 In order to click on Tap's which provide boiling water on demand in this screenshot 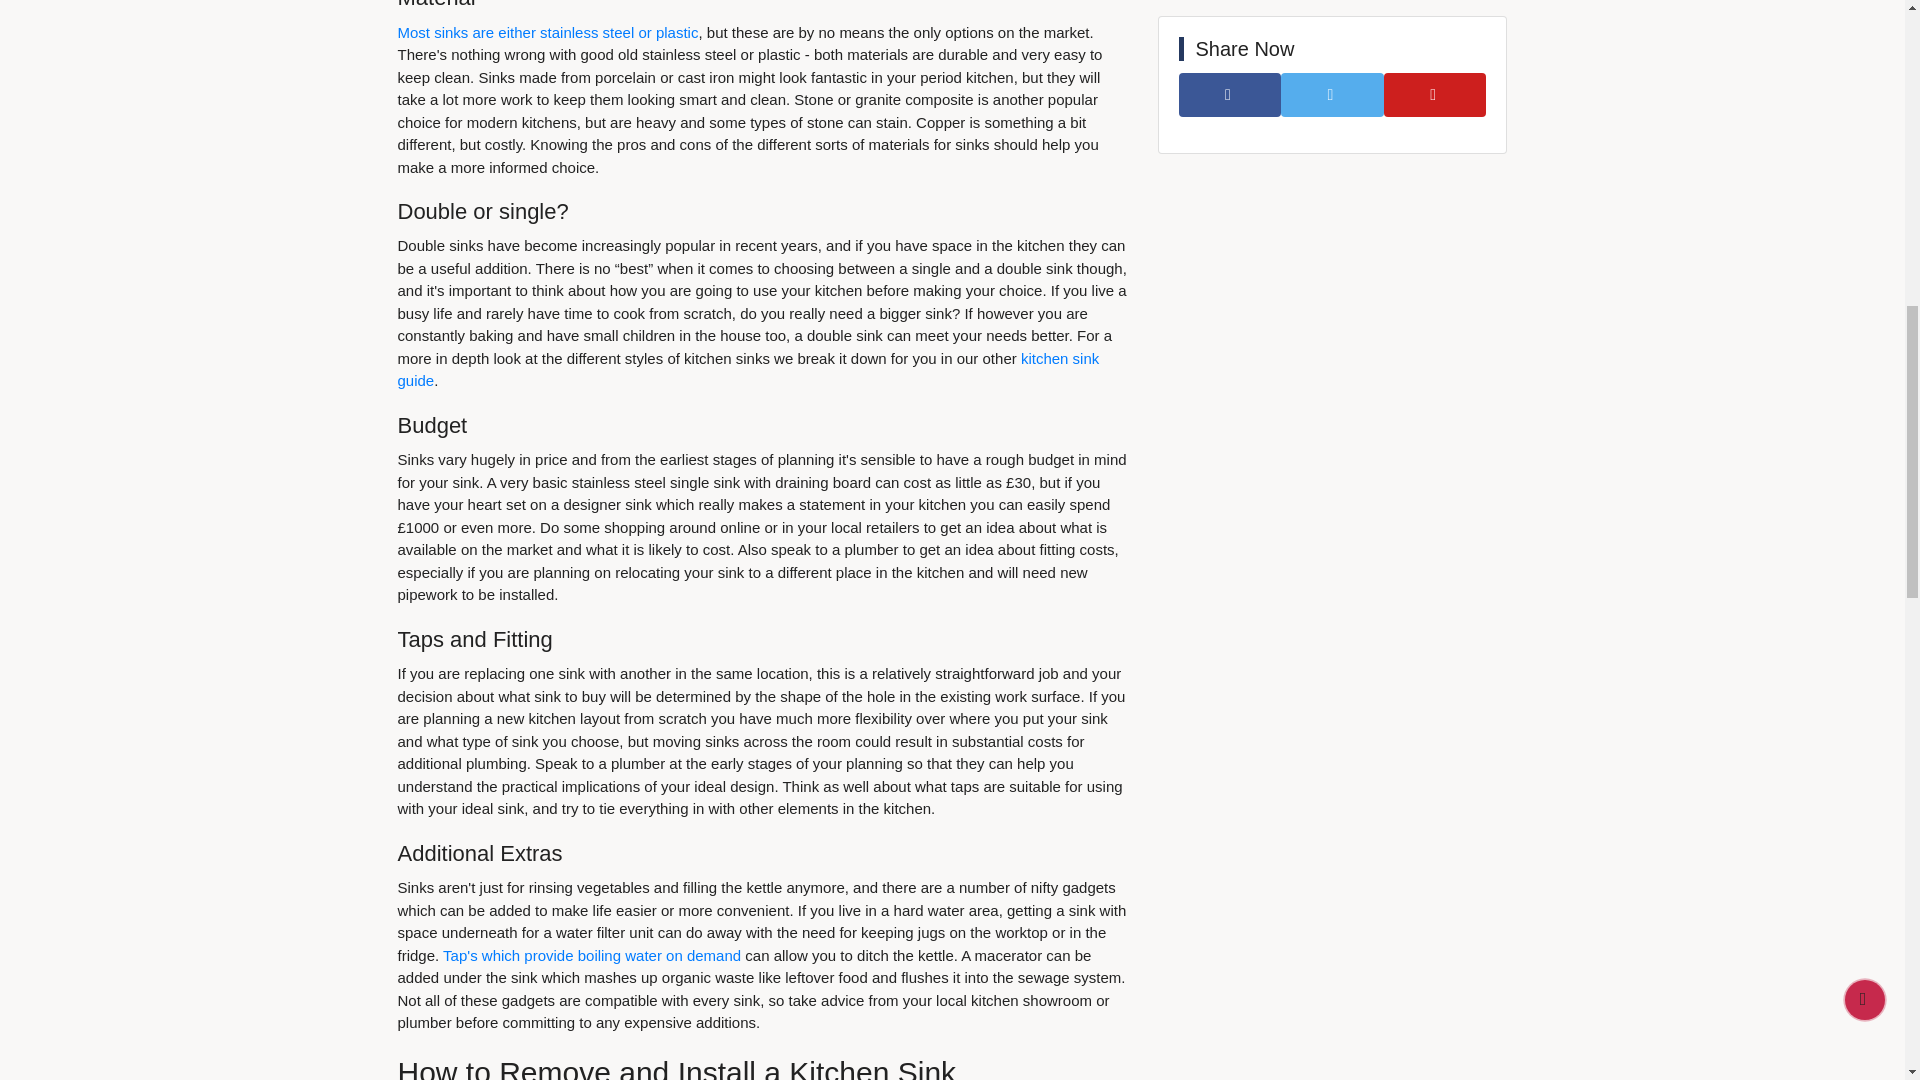, I will do `click(592, 956)`.